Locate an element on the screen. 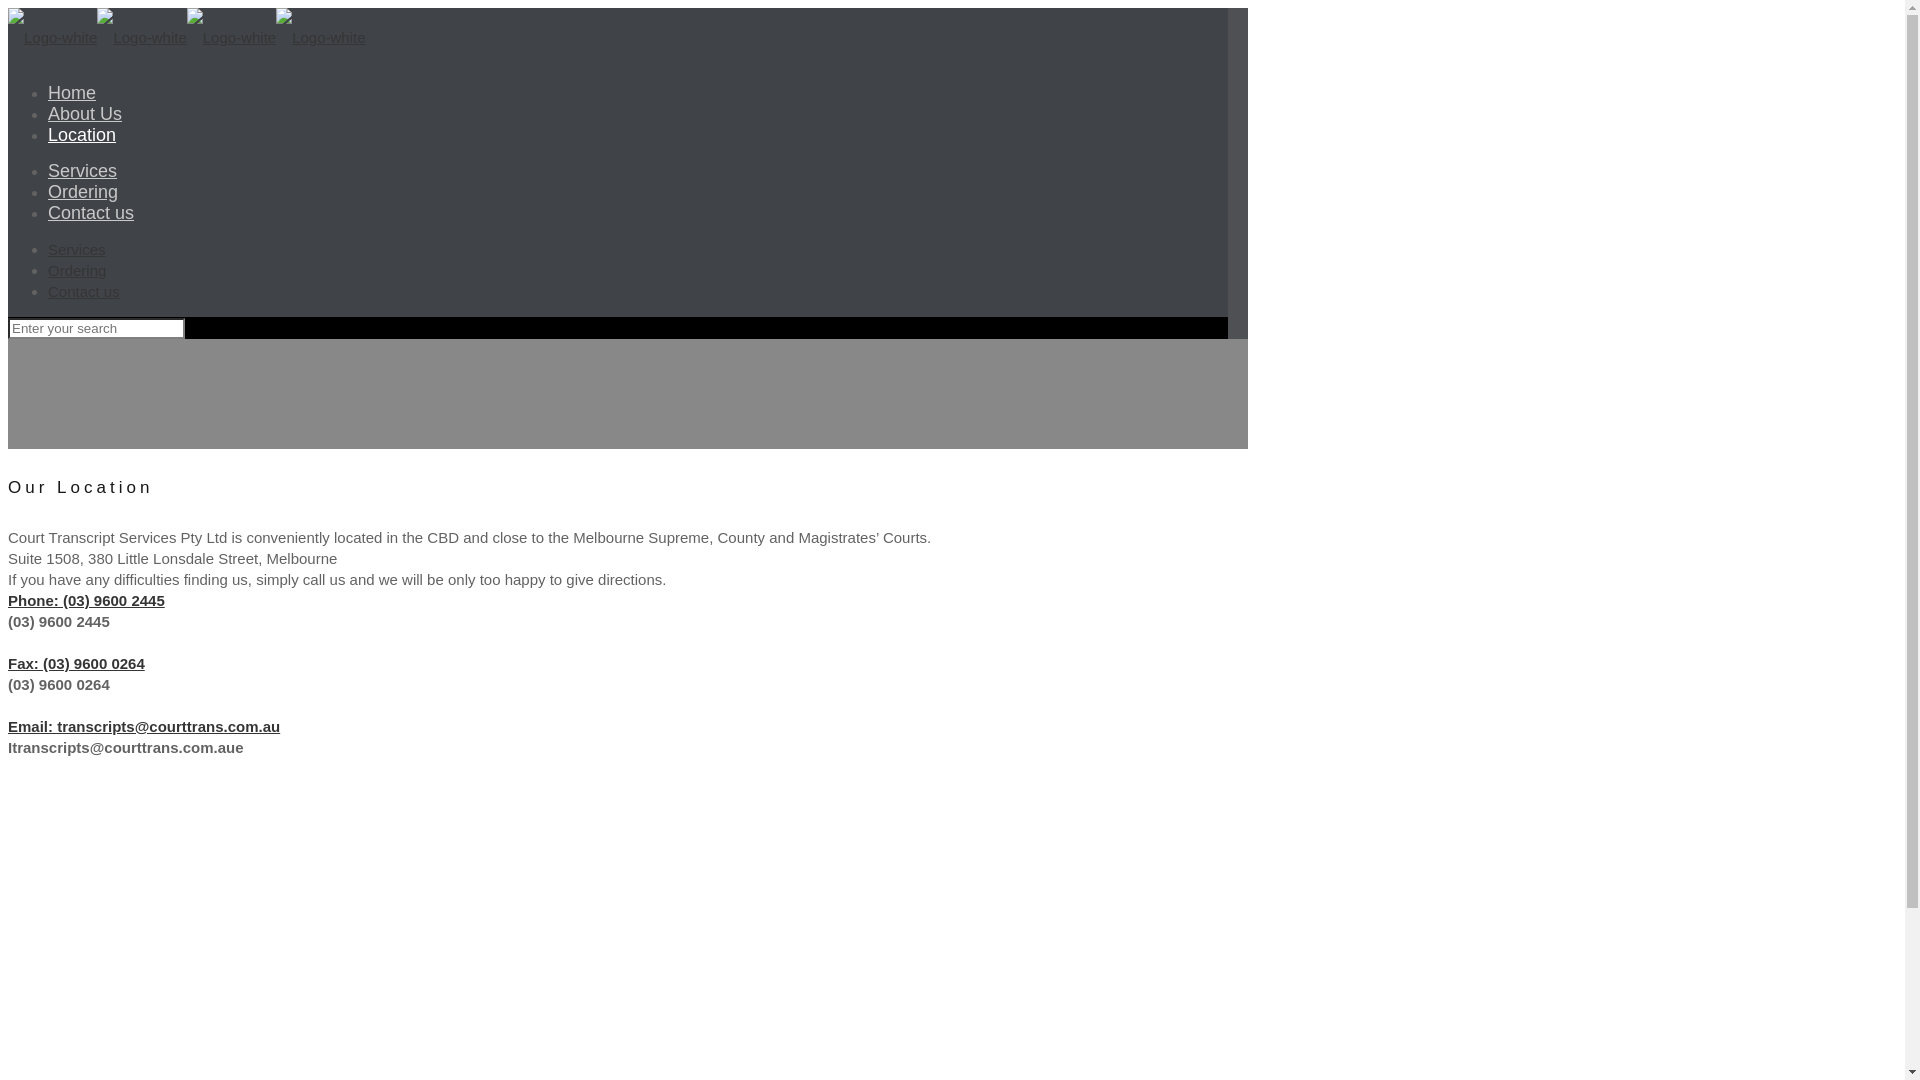  Ordering is located at coordinates (77, 270).